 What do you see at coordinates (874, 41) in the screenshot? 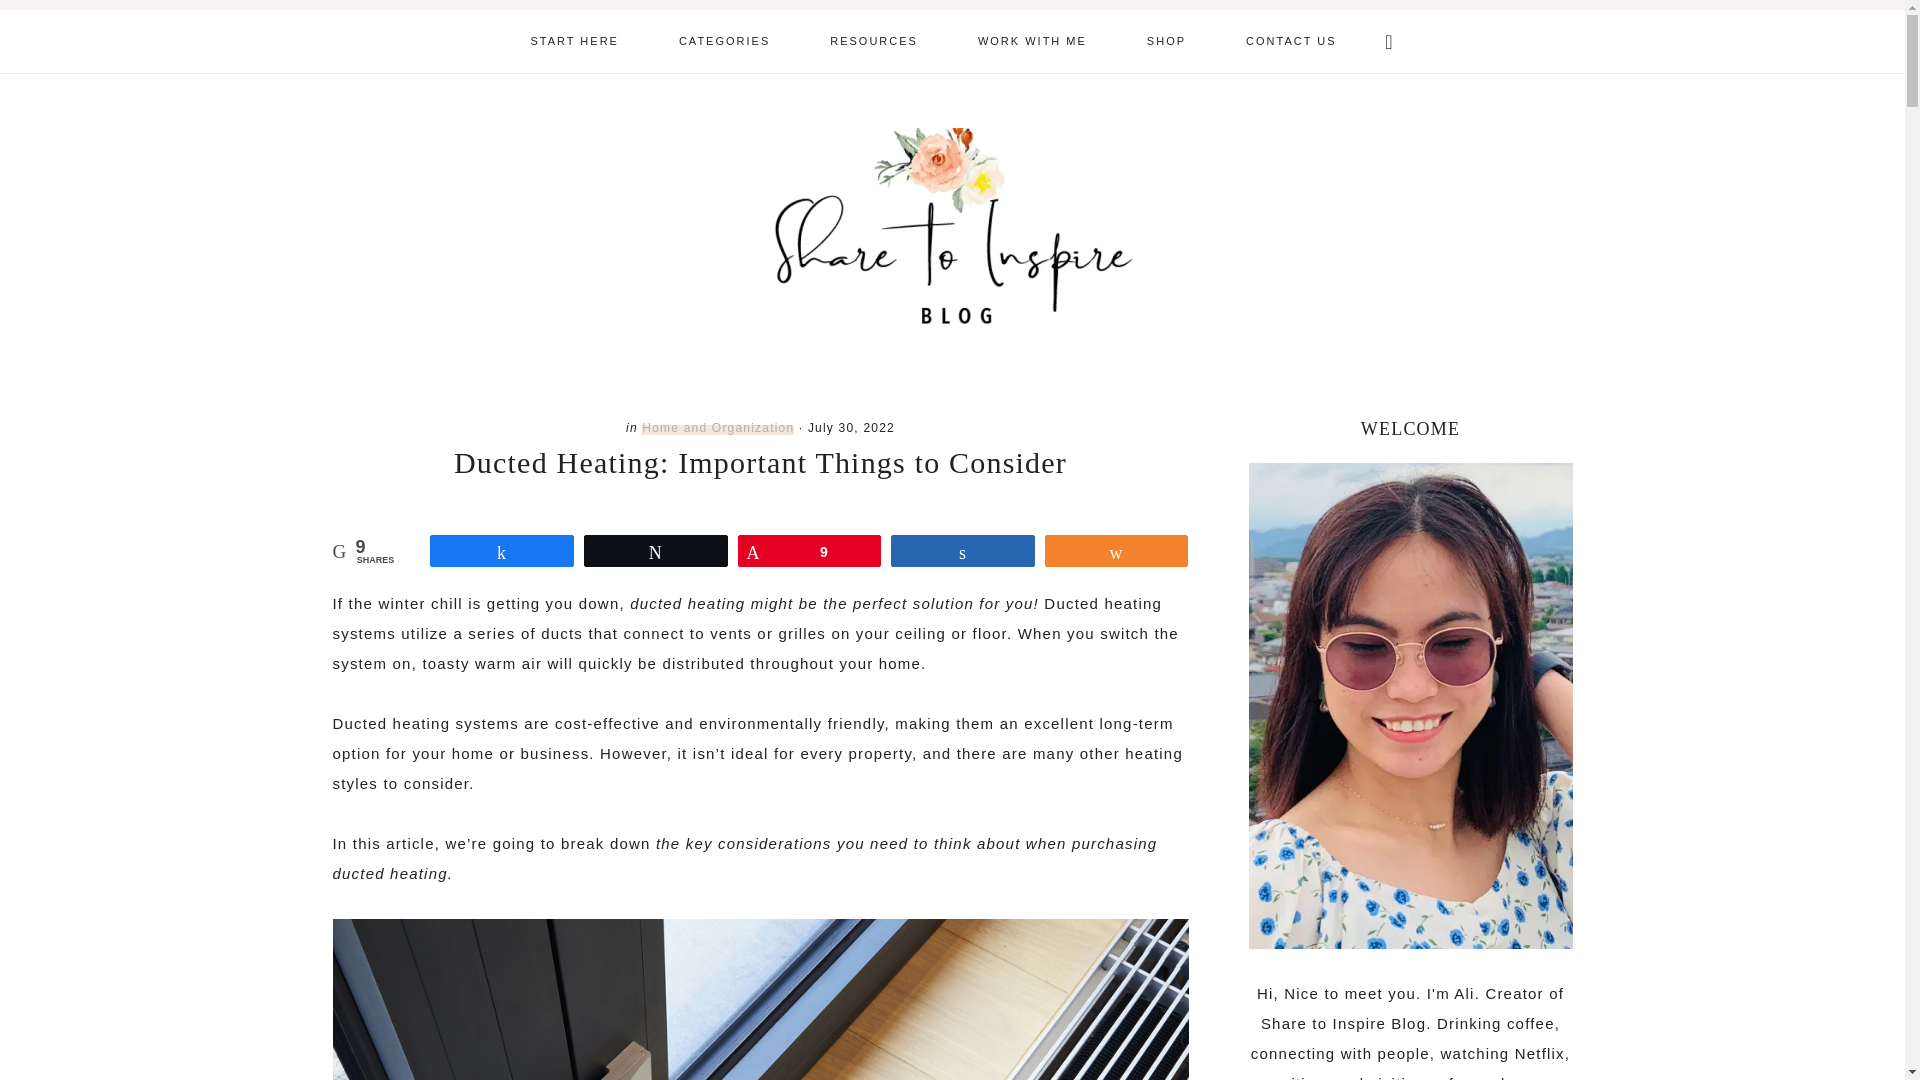
I see `RESOURCES` at bounding box center [874, 41].